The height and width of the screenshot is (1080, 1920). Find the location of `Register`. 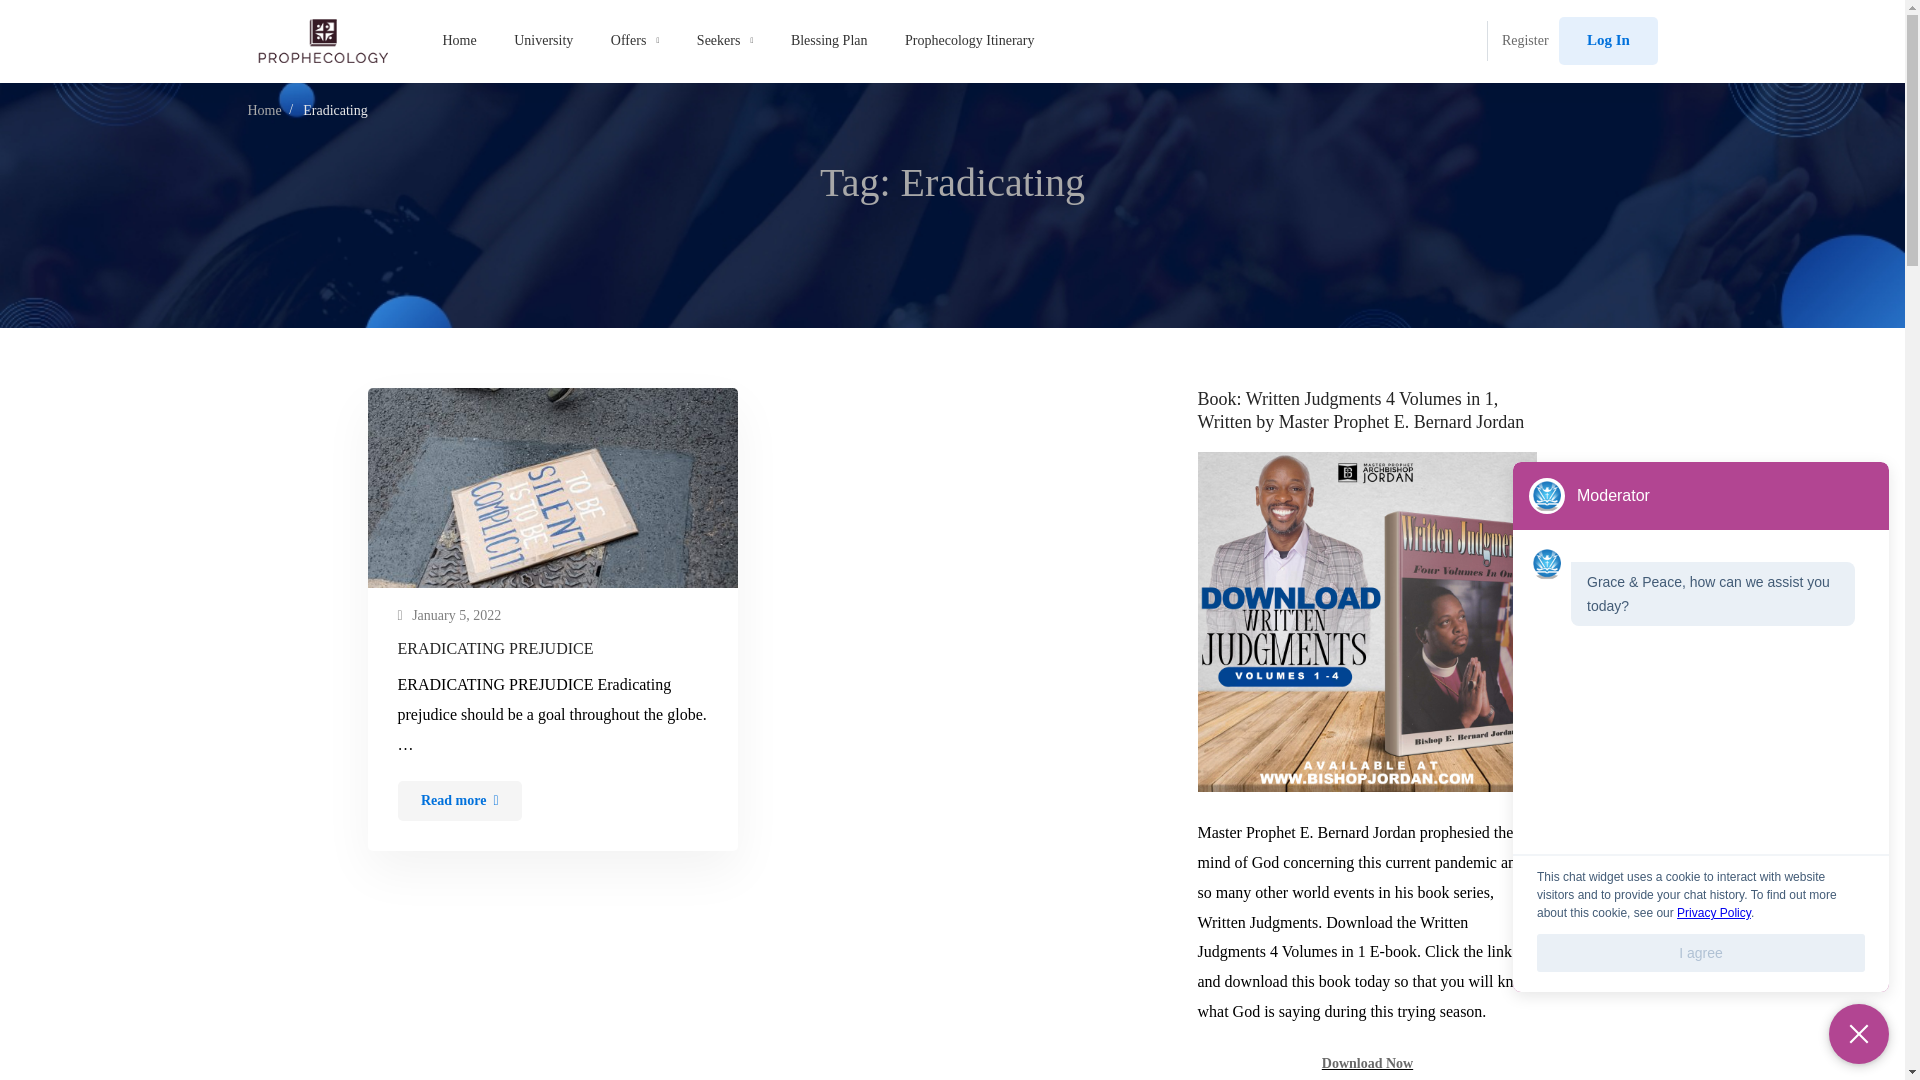

Register is located at coordinates (1525, 41).